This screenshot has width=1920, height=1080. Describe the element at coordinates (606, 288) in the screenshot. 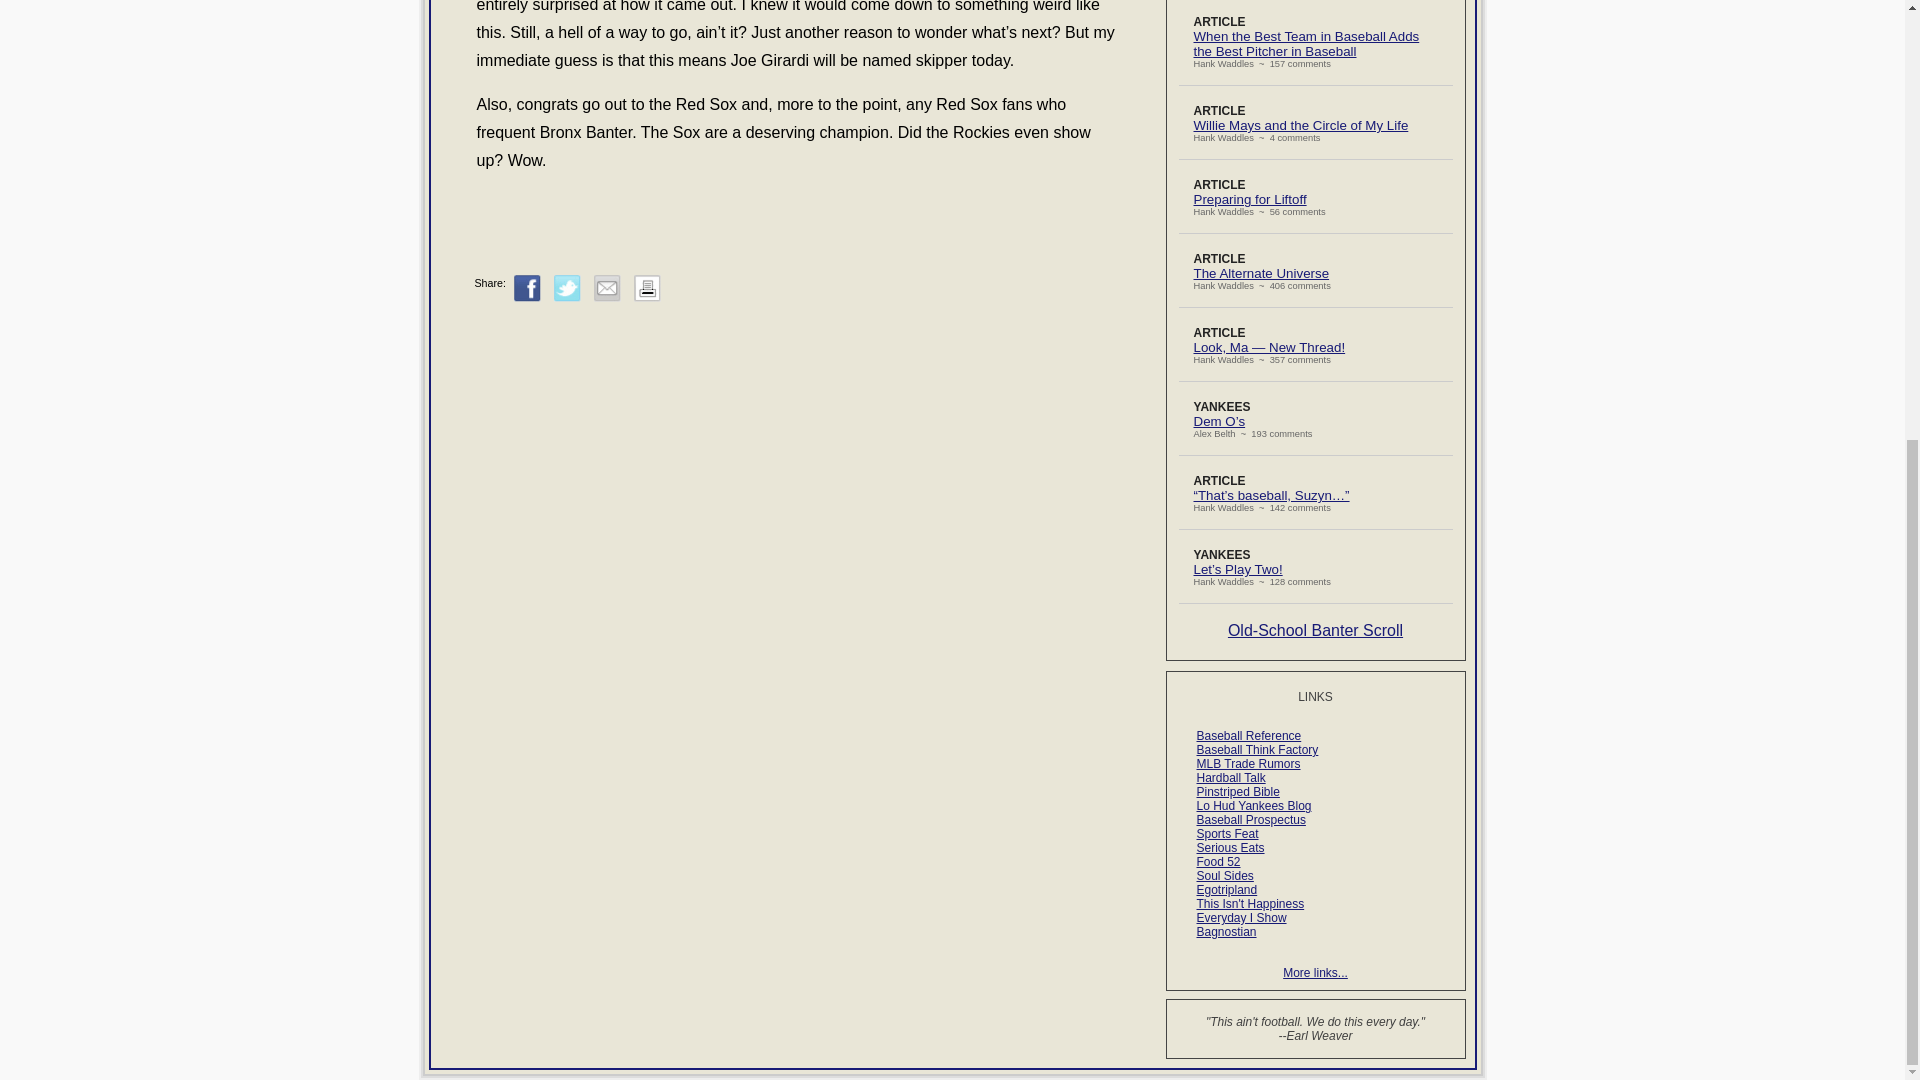

I see `Share via email` at that location.